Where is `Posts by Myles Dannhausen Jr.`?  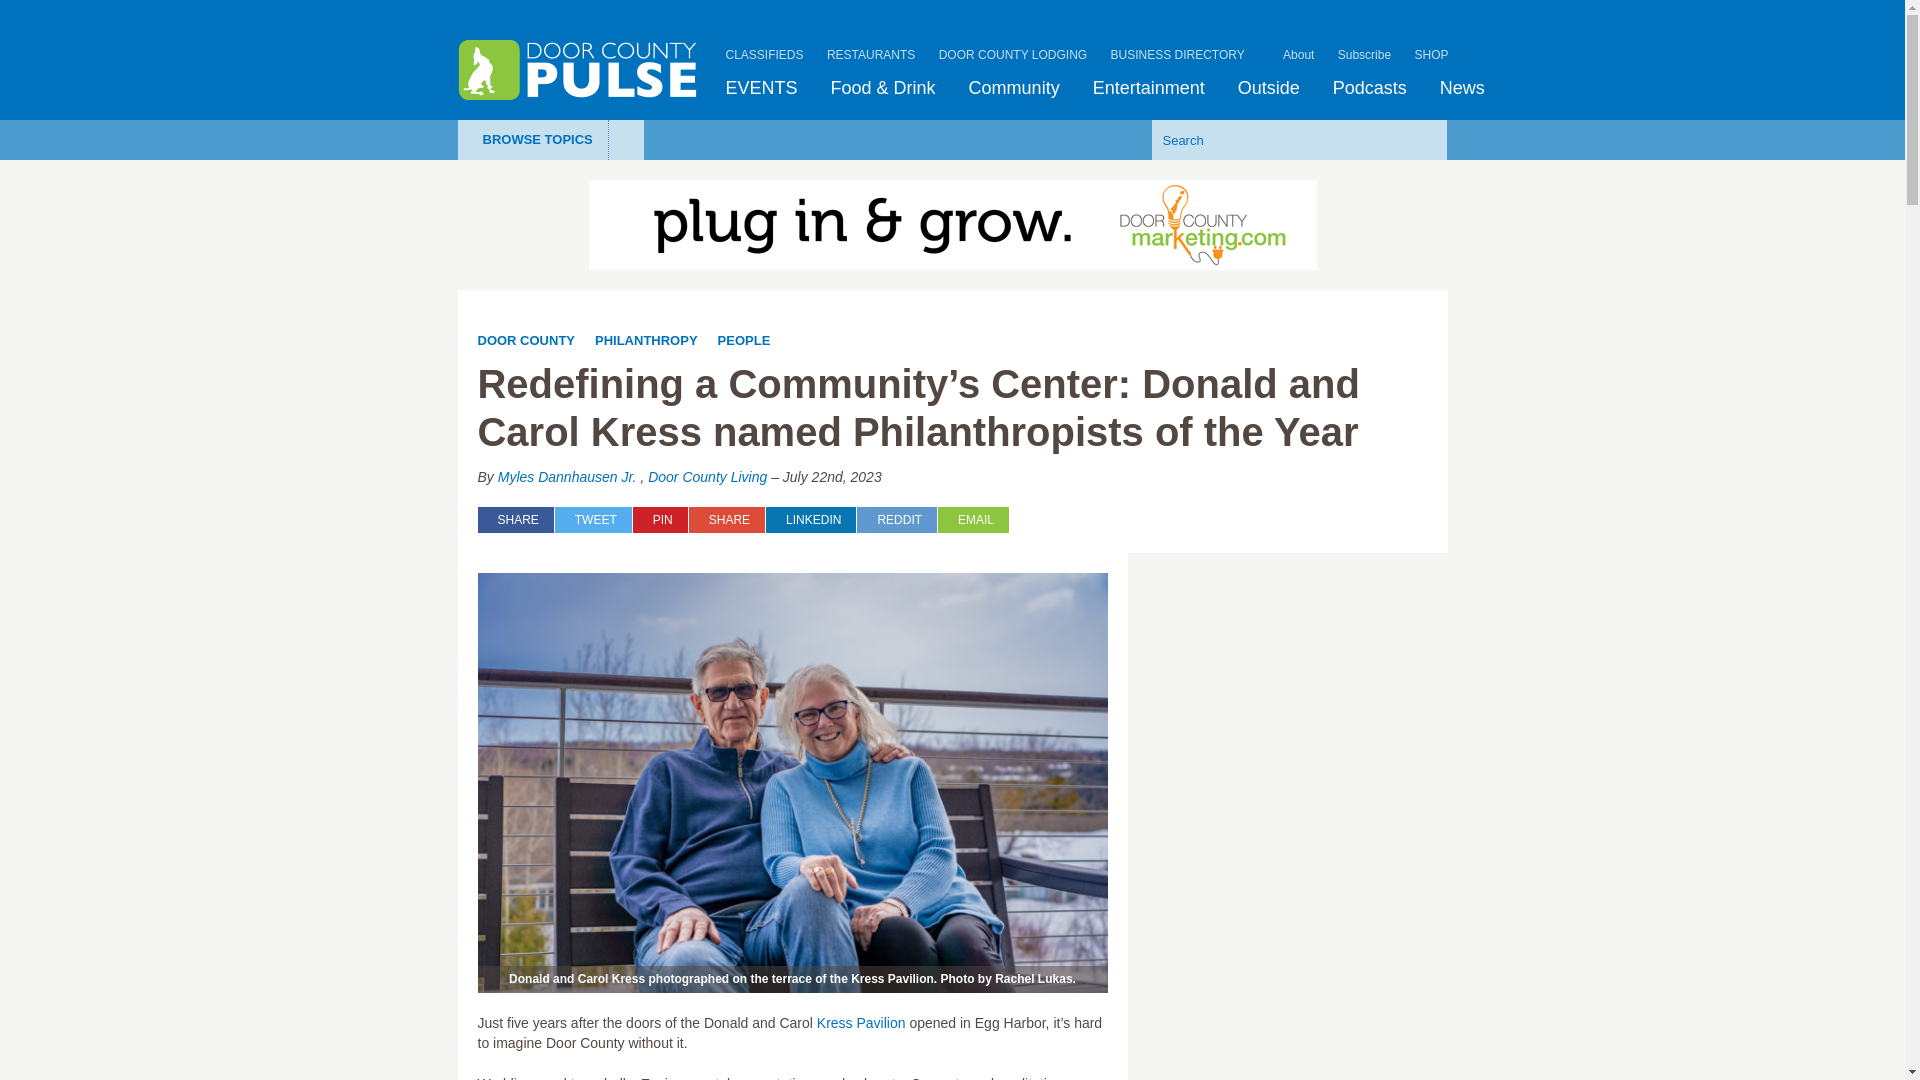 Posts by Myles Dannhausen Jr. is located at coordinates (567, 476).